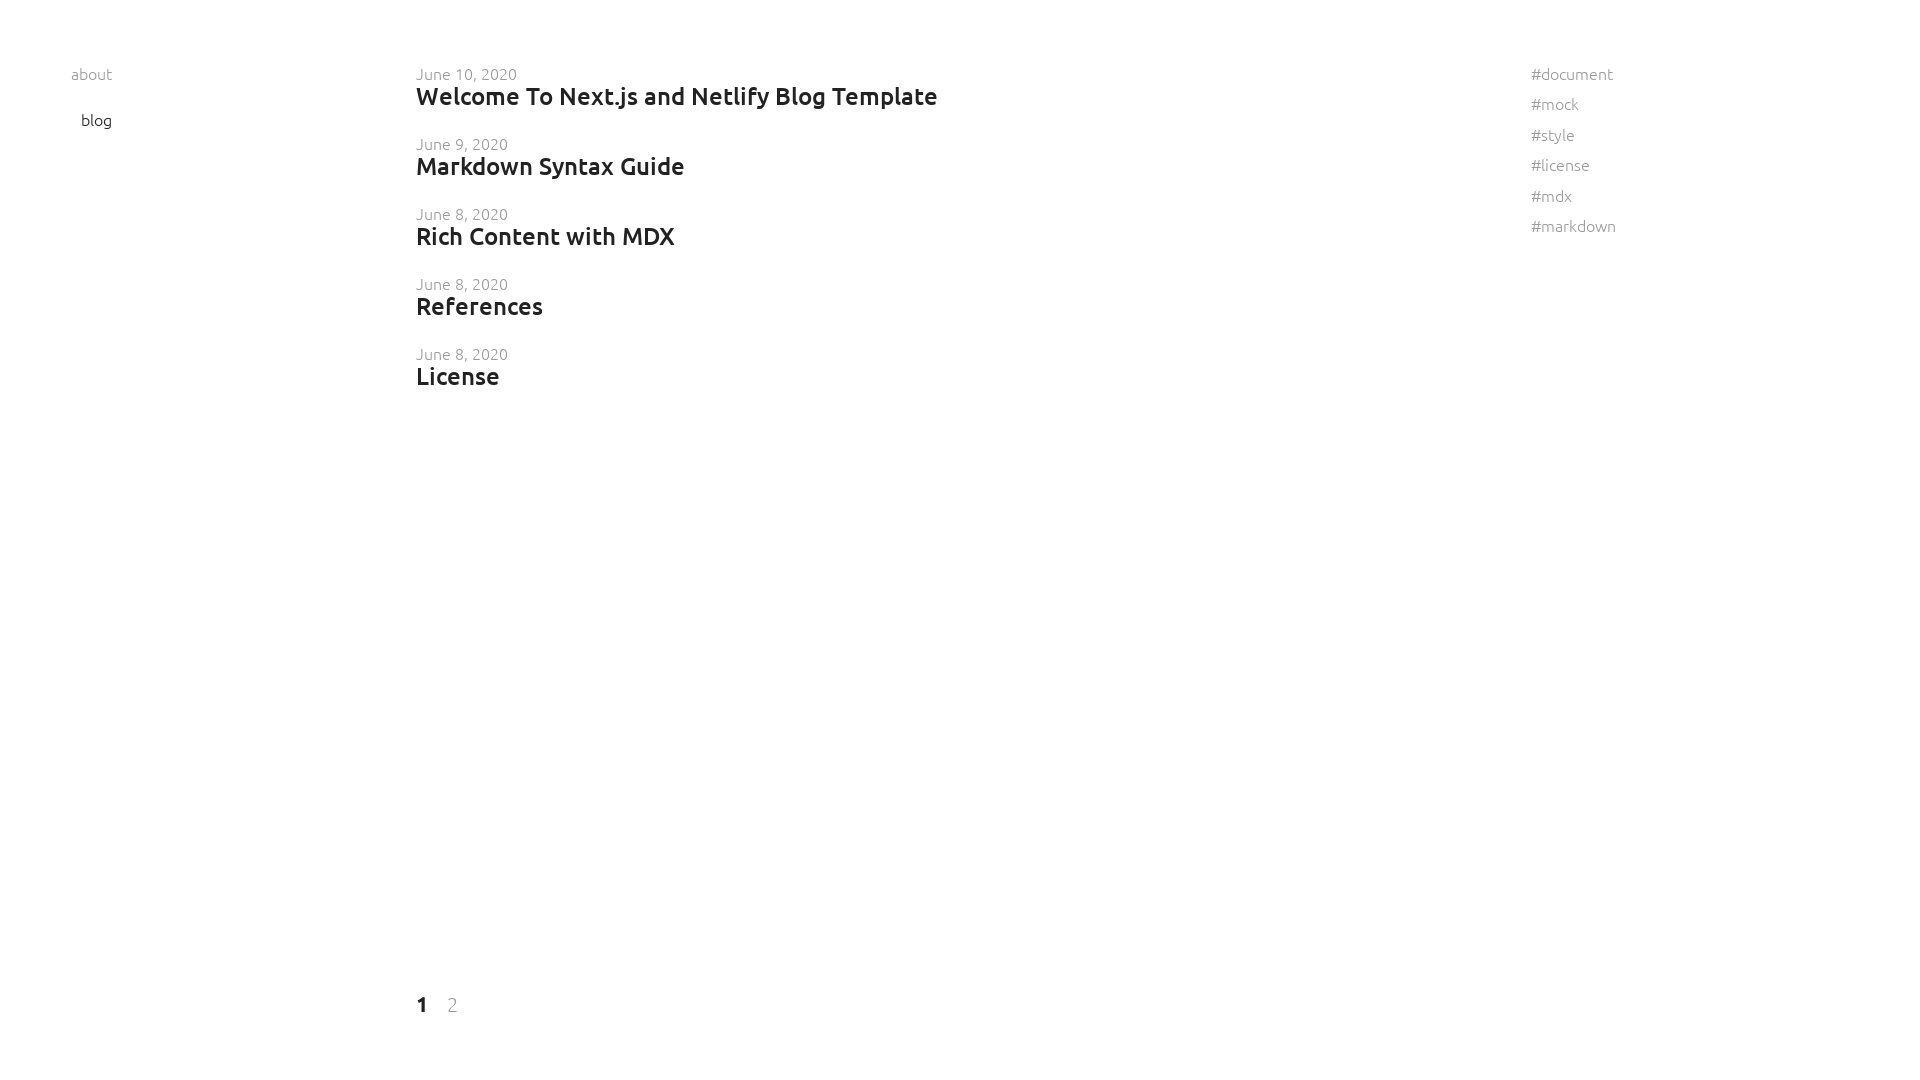 The height and width of the screenshot is (1080, 1920). Describe the element at coordinates (1560, 164) in the screenshot. I see `#license` at that location.